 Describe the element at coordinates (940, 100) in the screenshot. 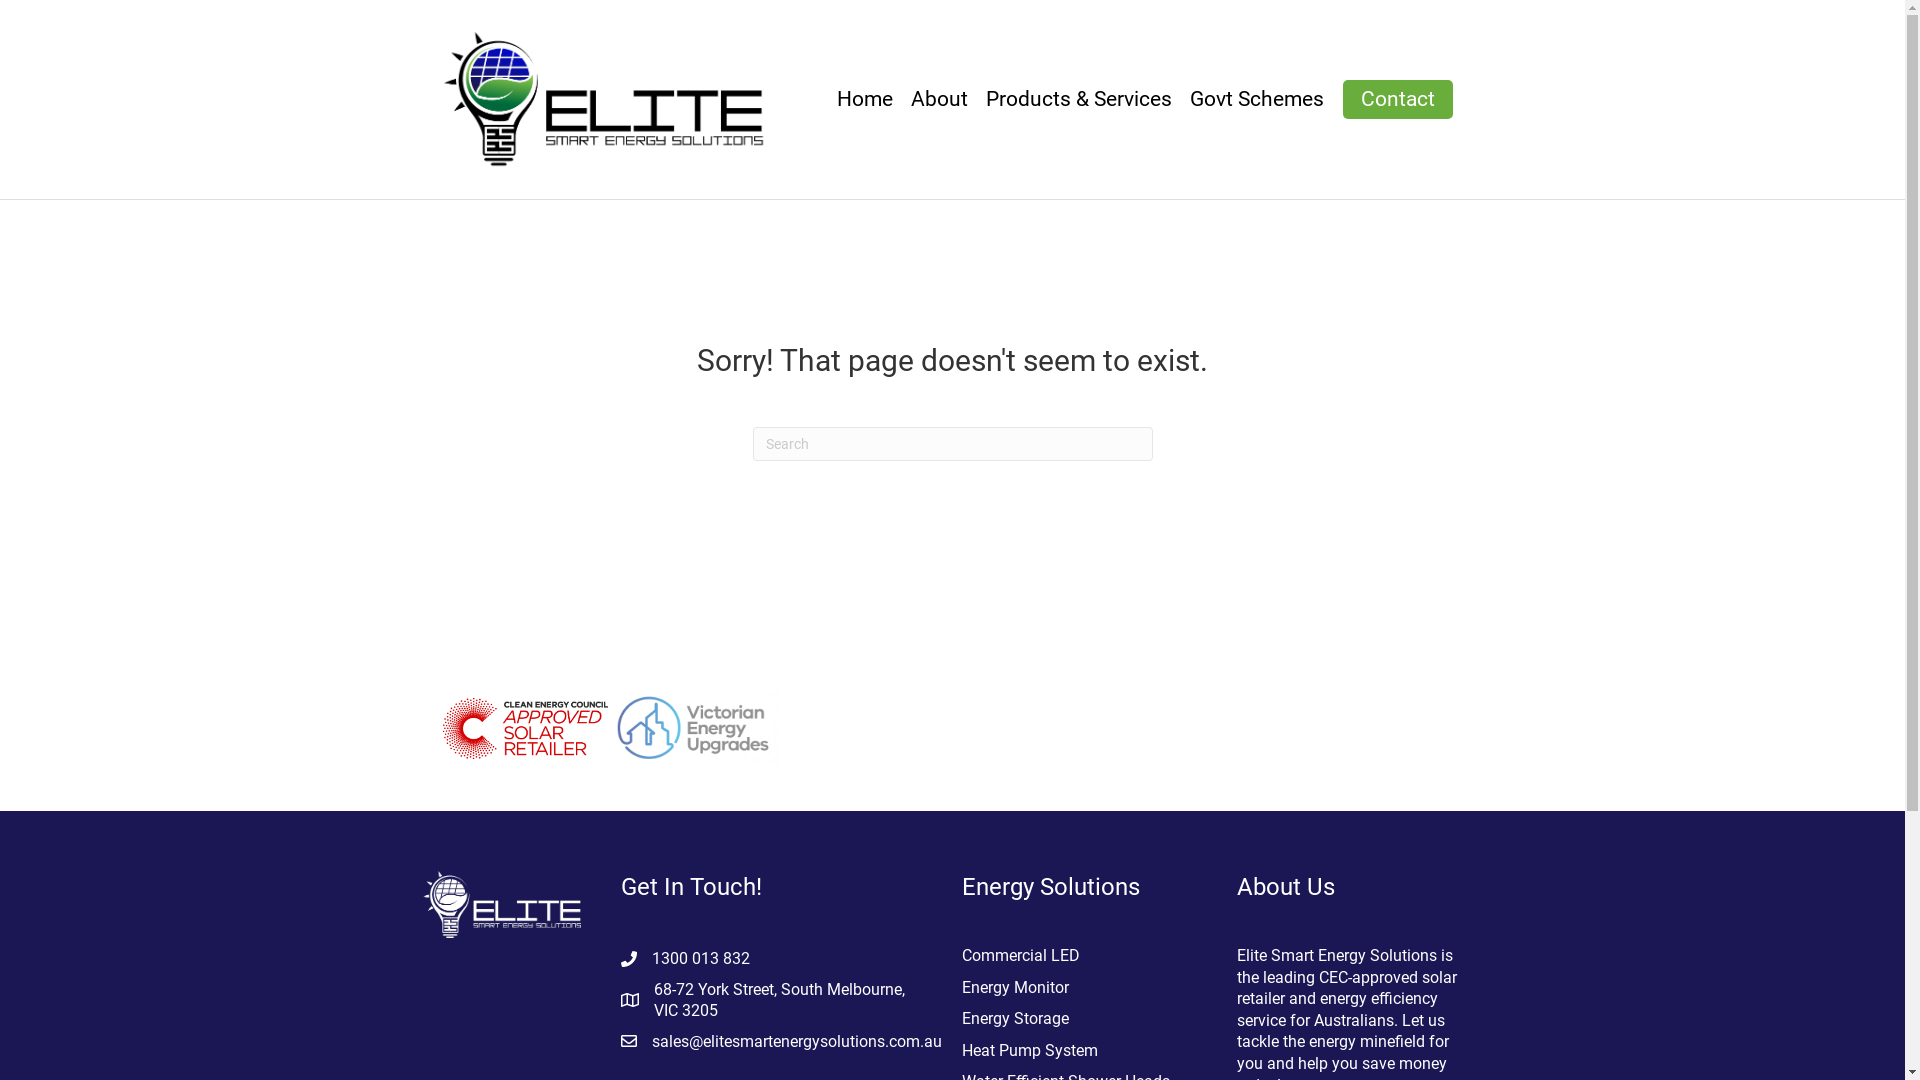

I see `About` at that location.